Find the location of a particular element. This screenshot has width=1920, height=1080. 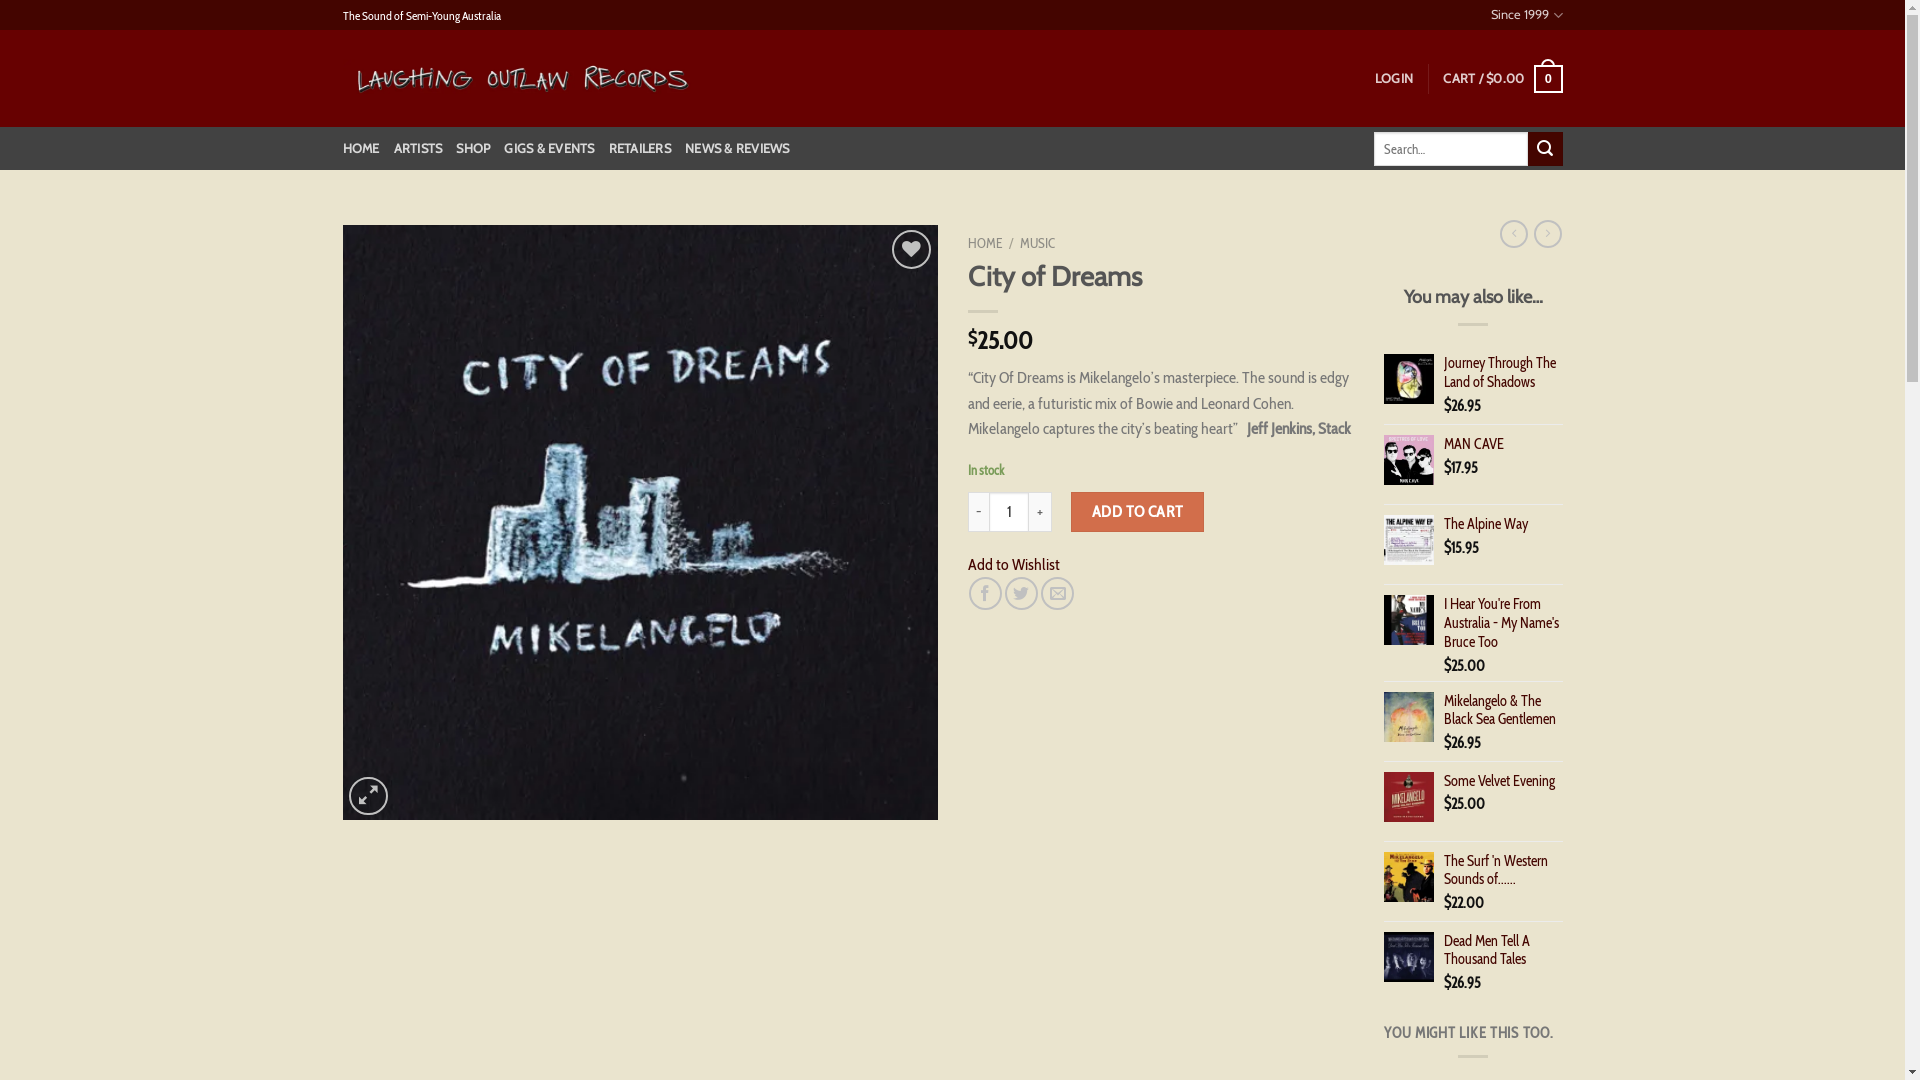

HOME is located at coordinates (985, 243).